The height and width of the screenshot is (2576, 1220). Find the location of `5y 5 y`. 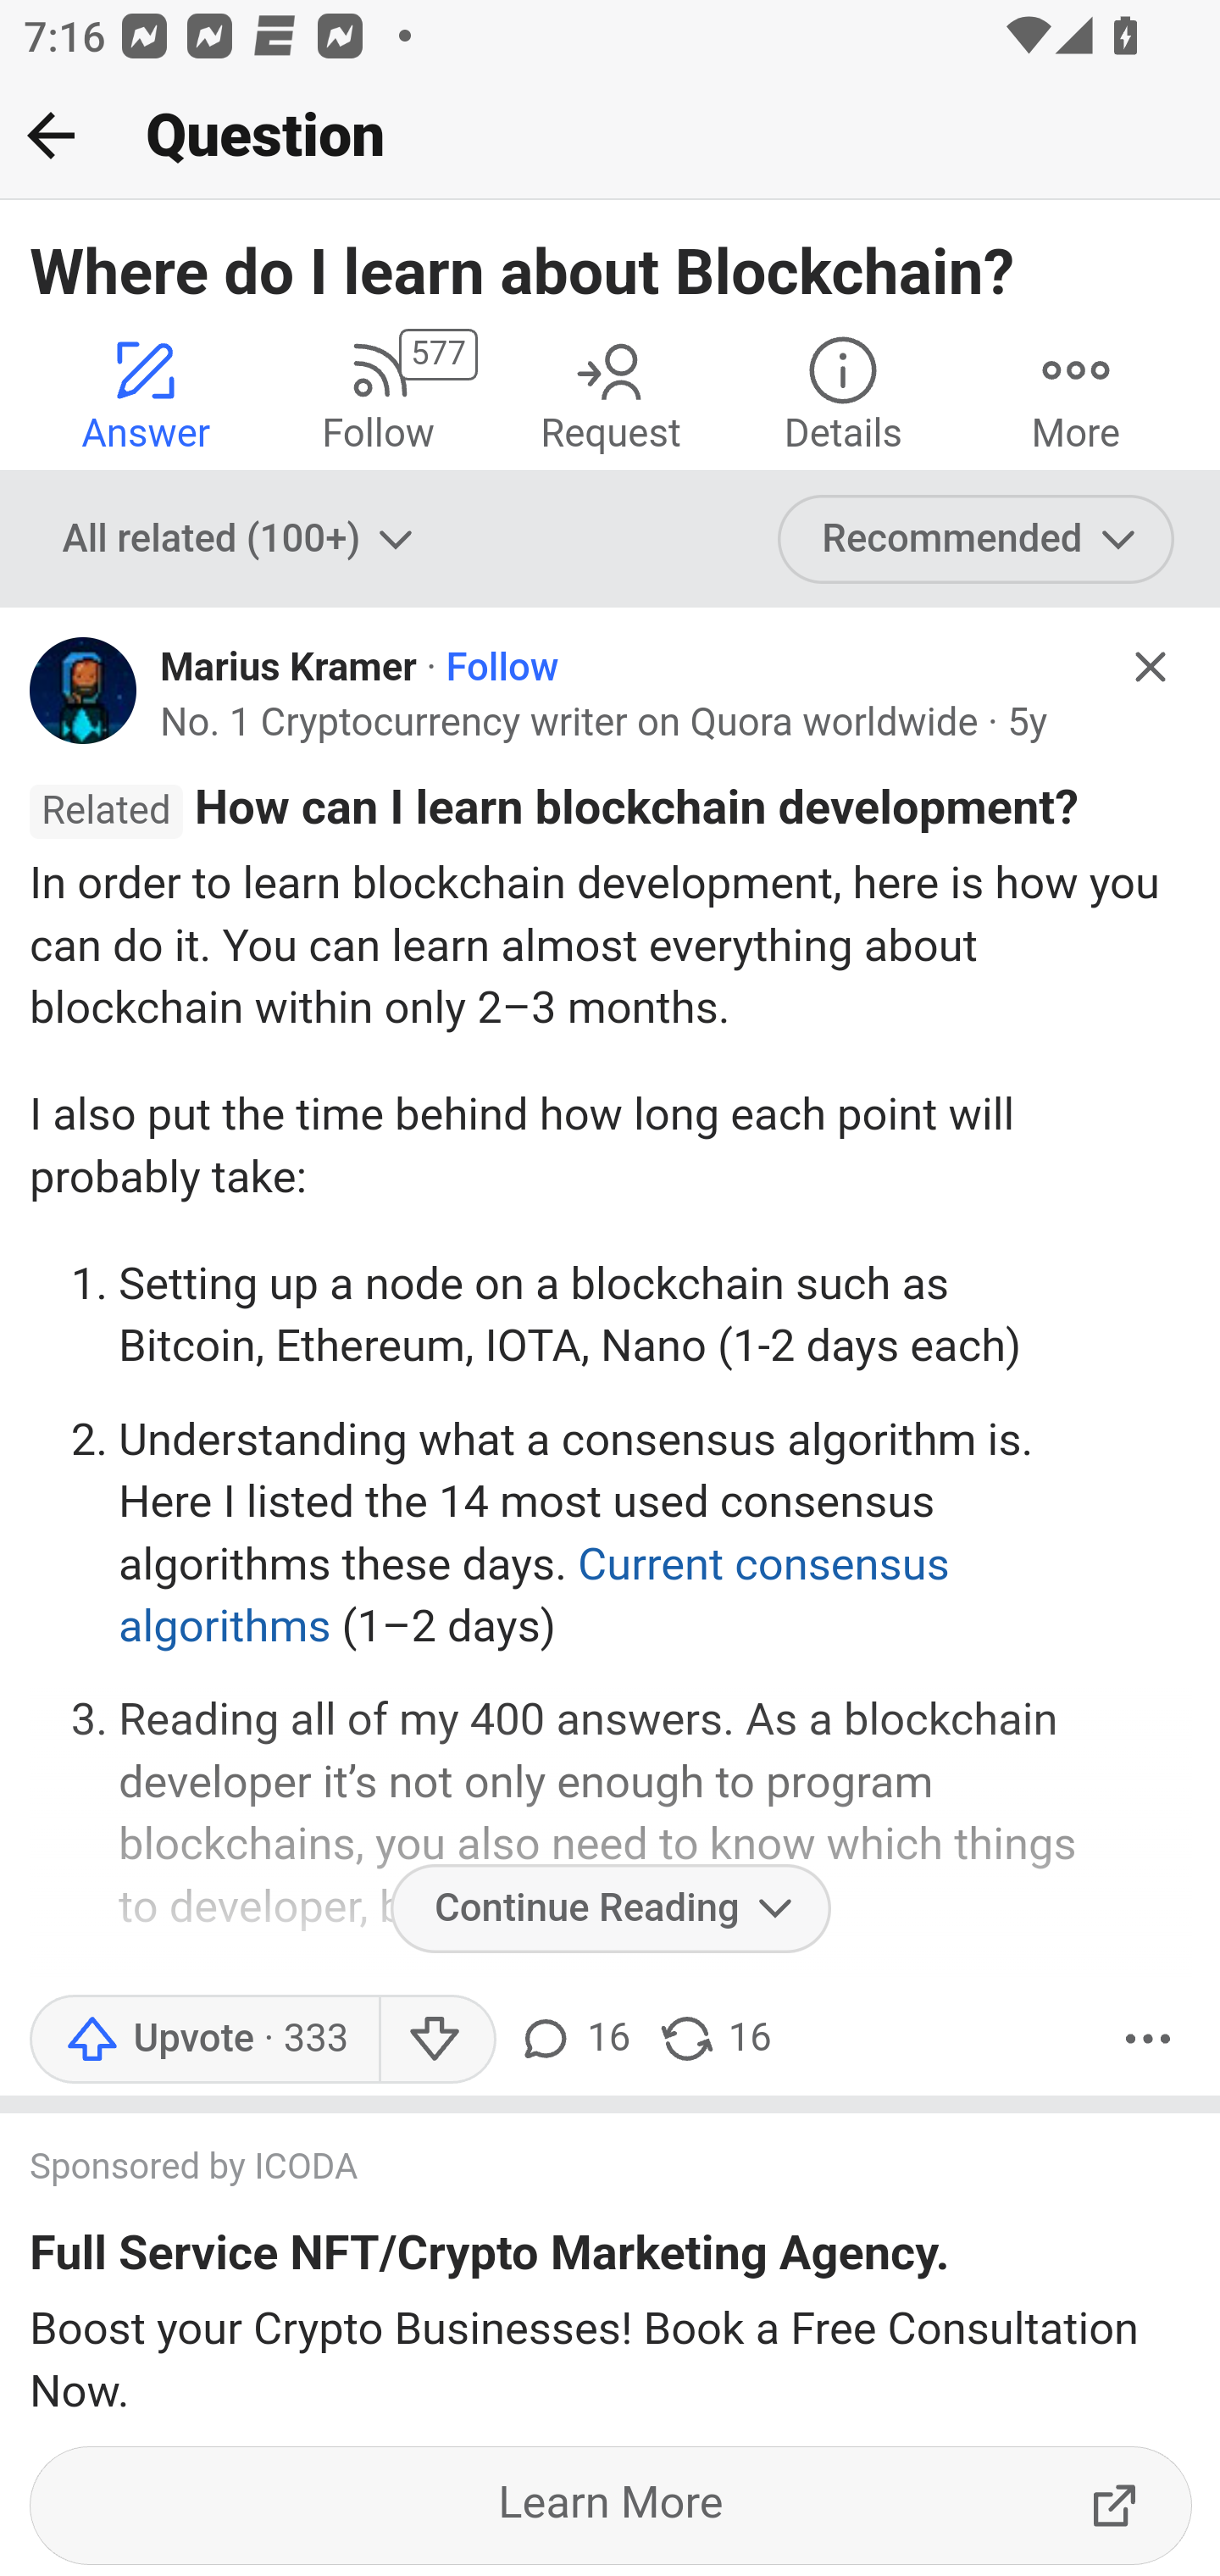

5y 5 y is located at coordinates (1027, 722).